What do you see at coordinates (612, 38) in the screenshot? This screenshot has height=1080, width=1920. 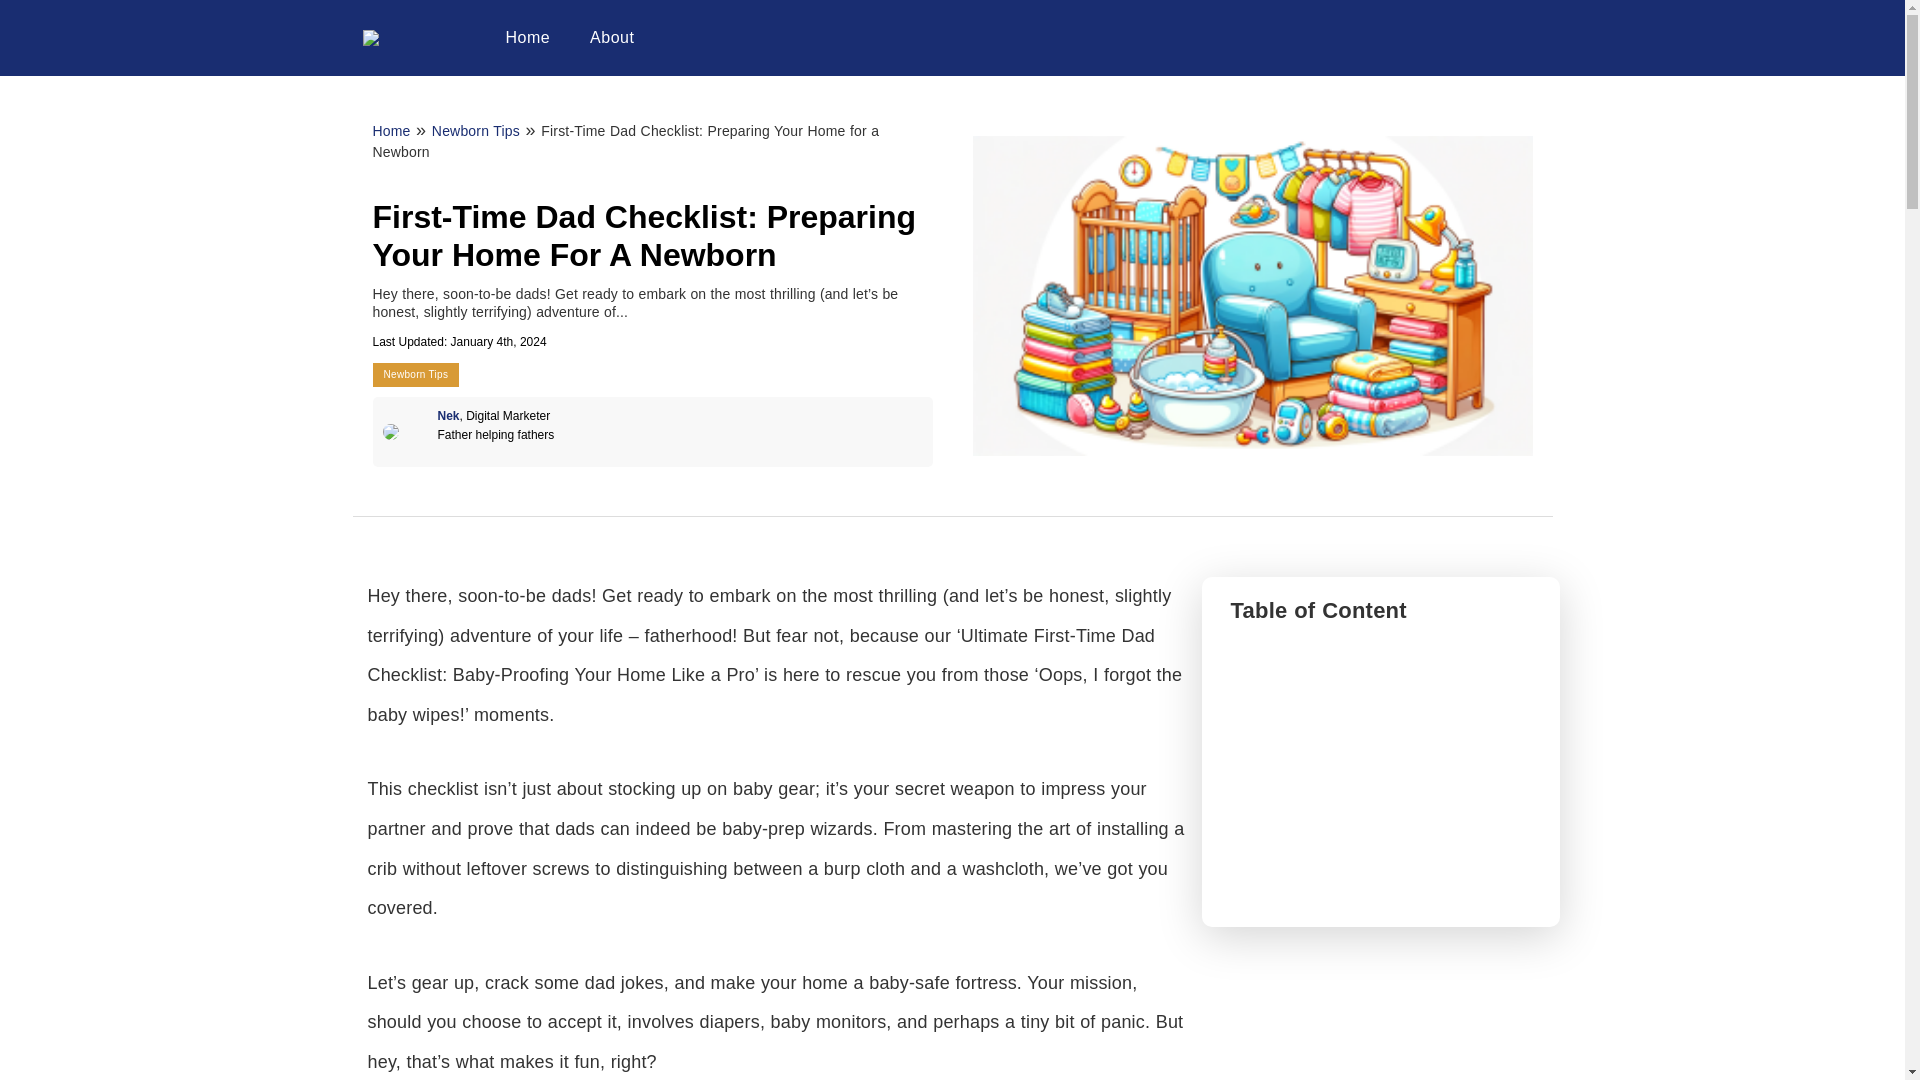 I see `About` at bounding box center [612, 38].